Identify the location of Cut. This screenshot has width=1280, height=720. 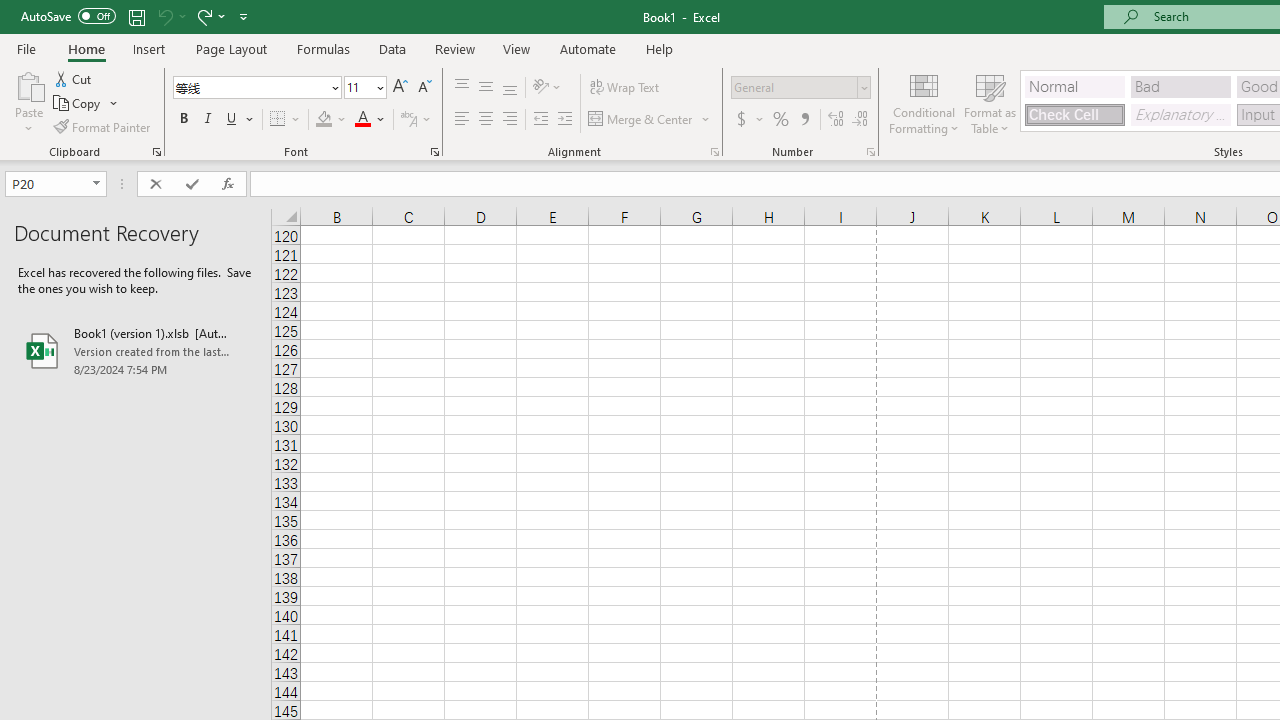
(74, 78).